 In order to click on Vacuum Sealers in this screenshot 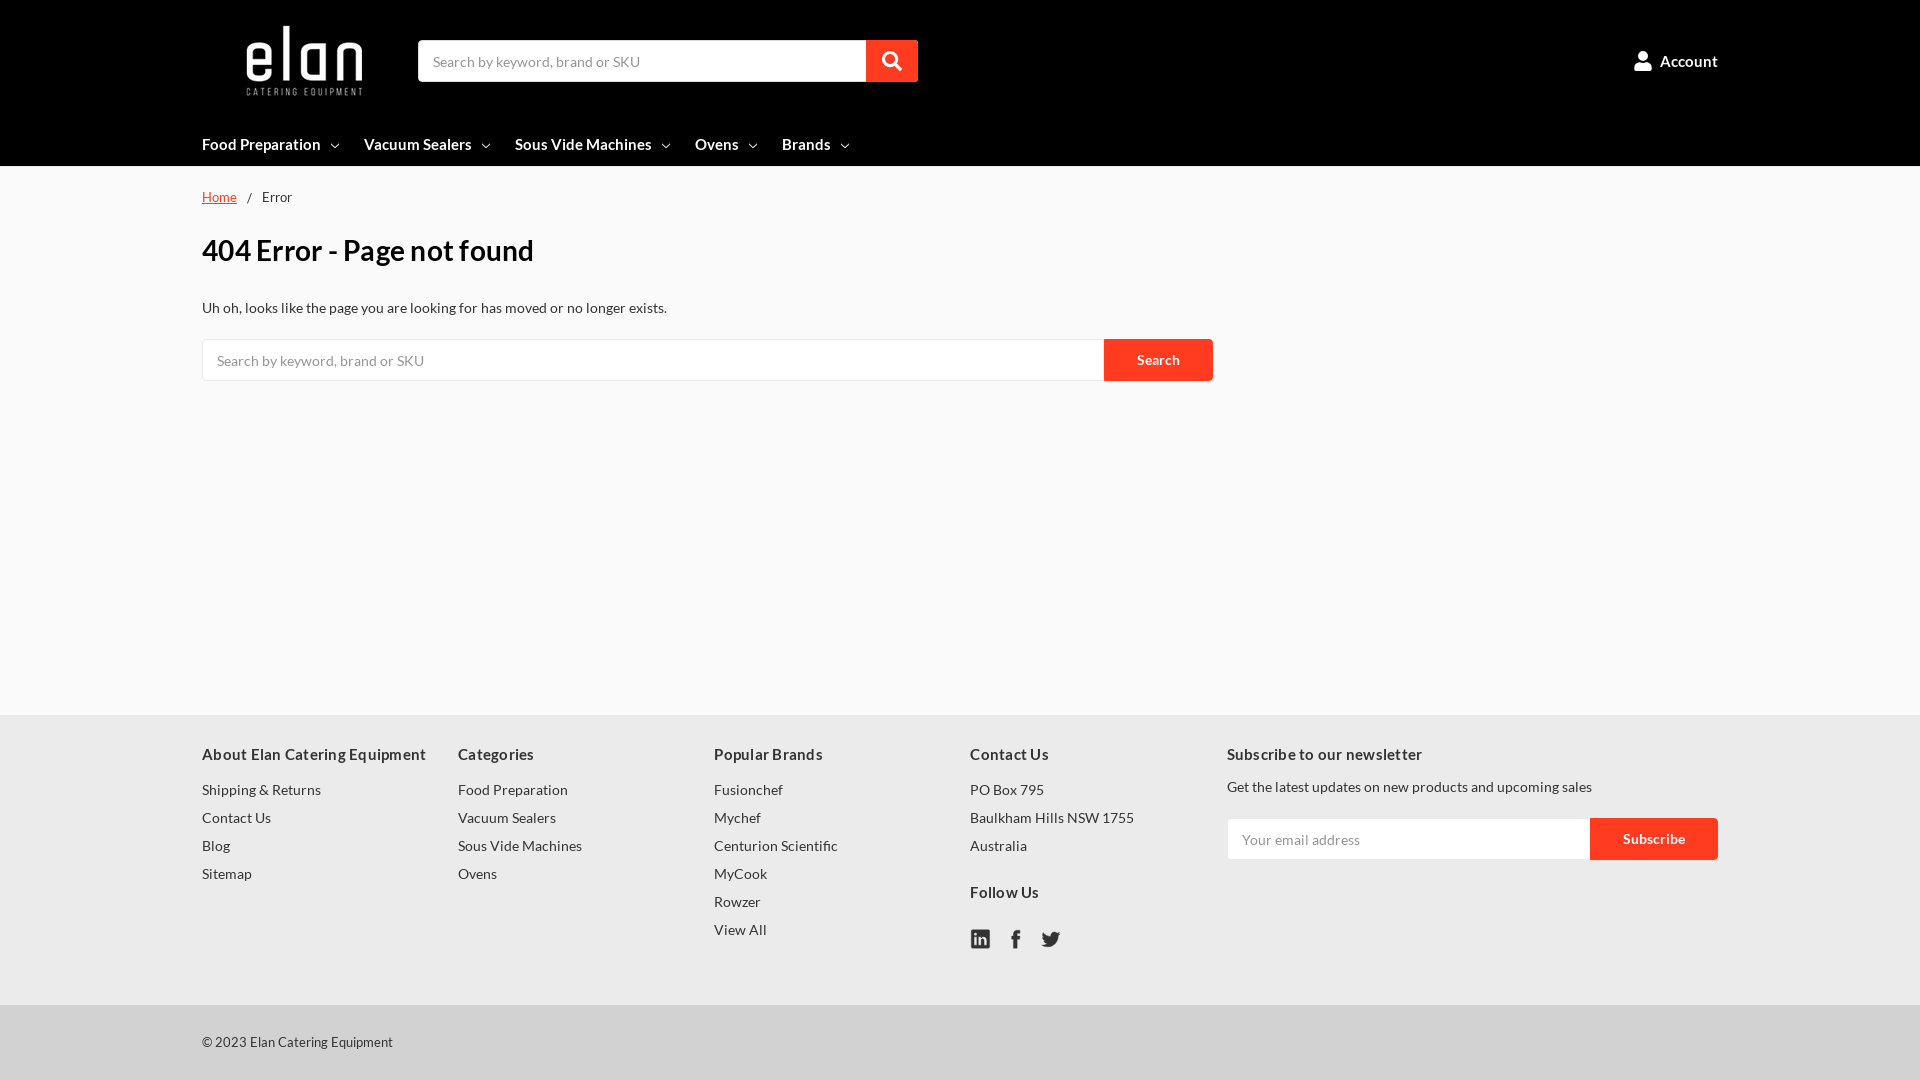, I will do `click(507, 818)`.